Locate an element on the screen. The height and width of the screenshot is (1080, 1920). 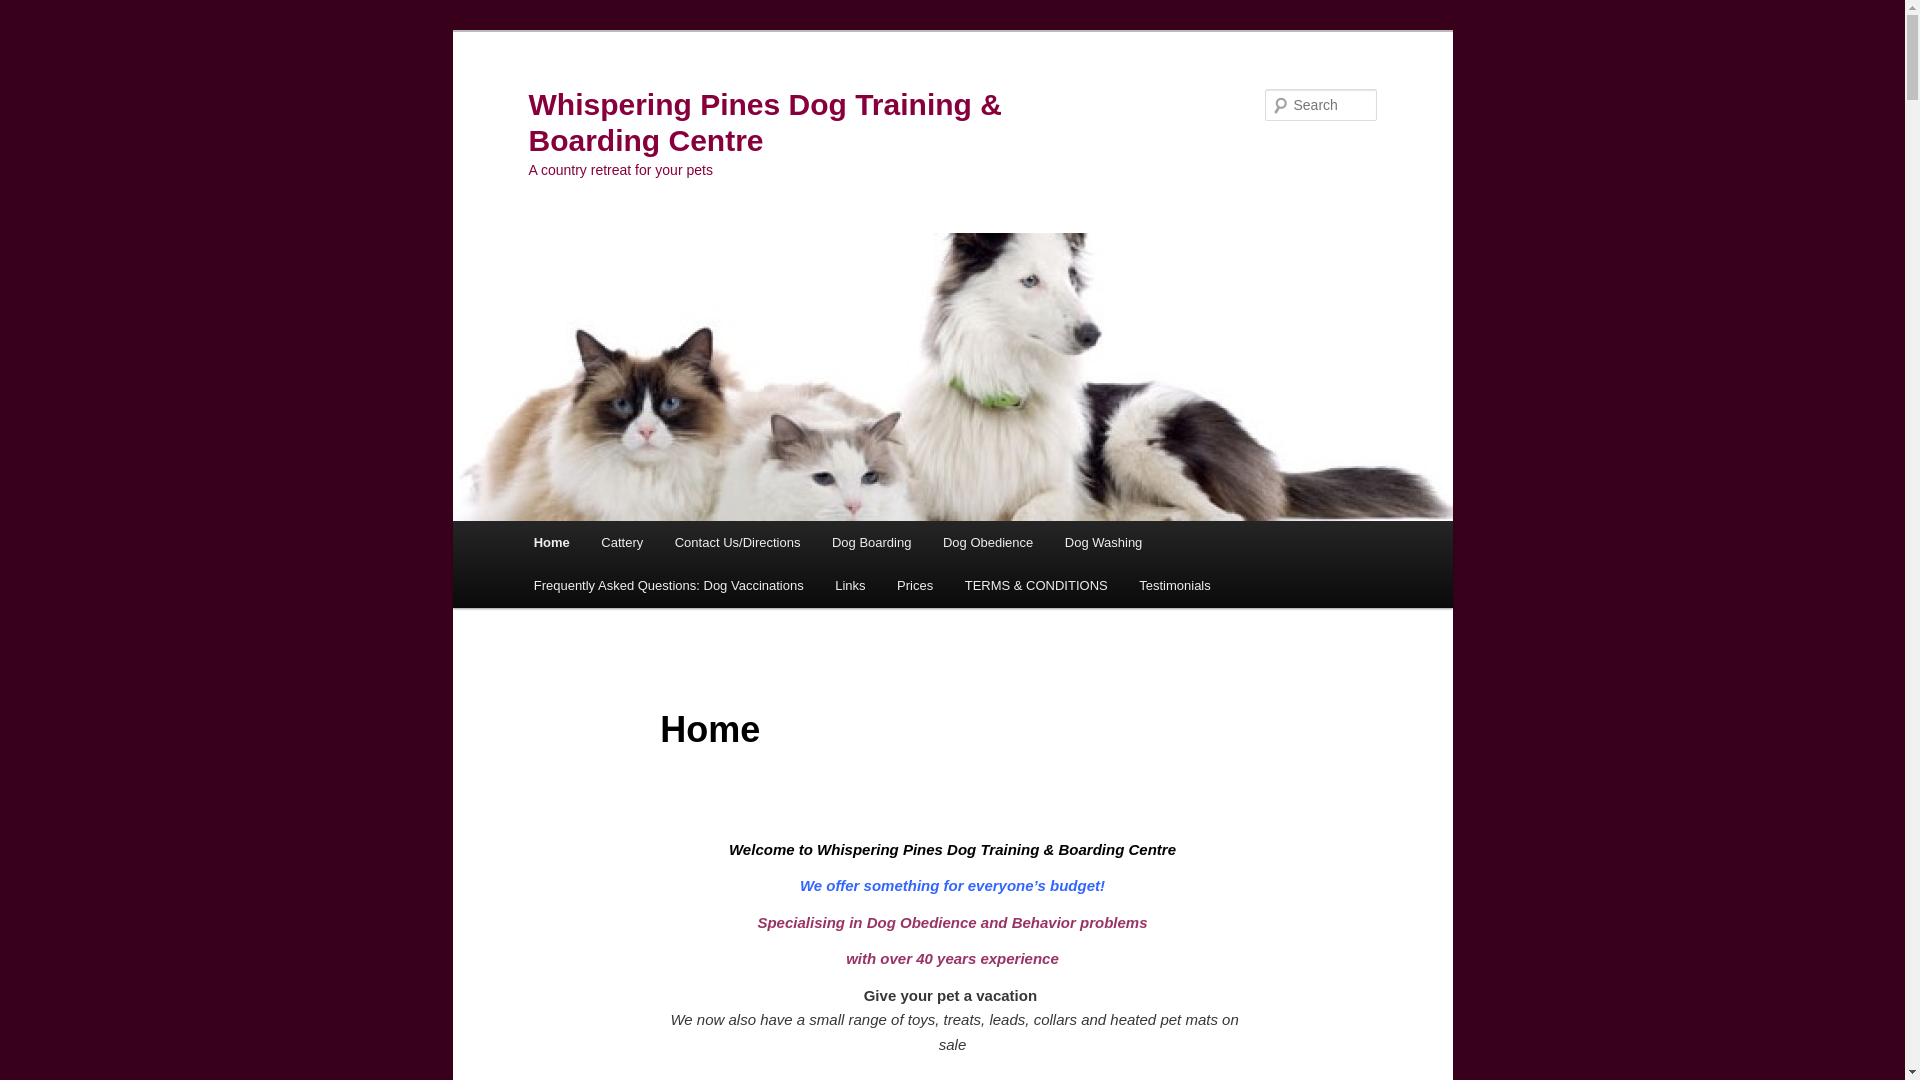
Frequently Asked Questions: Dog Vaccinations is located at coordinates (669, 586).